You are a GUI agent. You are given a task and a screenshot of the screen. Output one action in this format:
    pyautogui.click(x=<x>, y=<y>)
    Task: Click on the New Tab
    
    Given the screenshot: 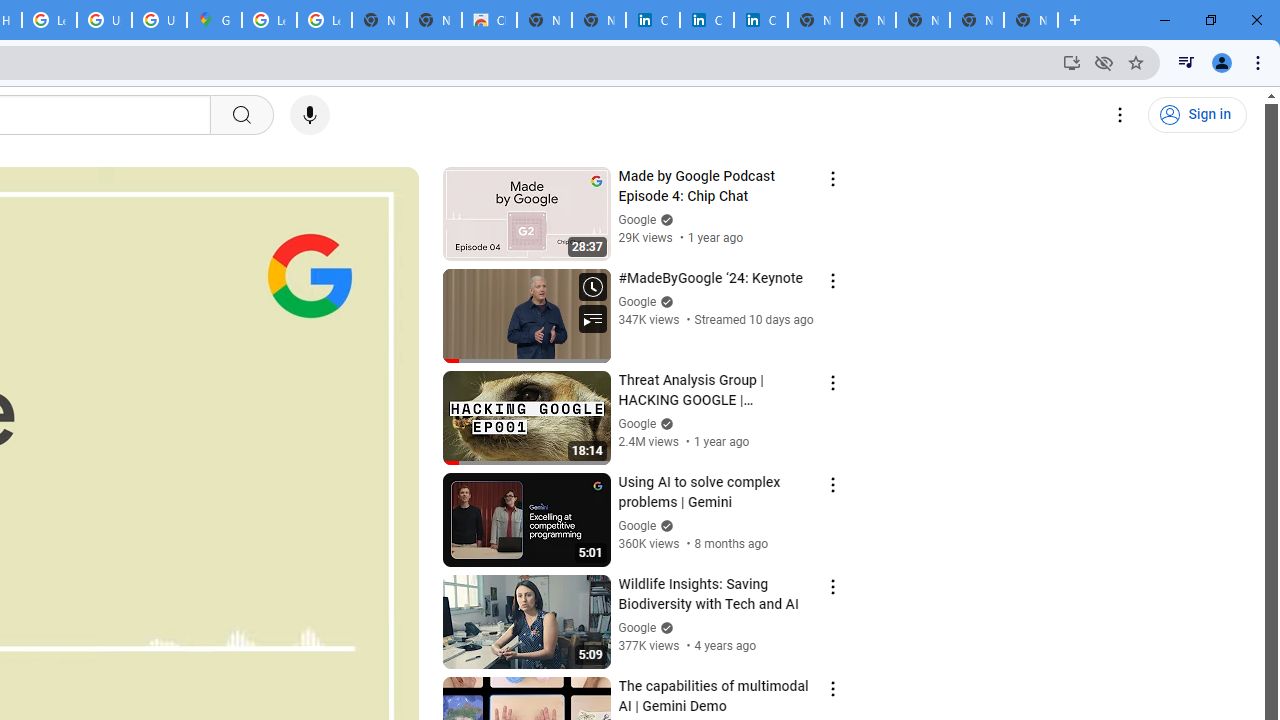 What is the action you would take?
    pyautogui.click(x=1030, y=20)
    